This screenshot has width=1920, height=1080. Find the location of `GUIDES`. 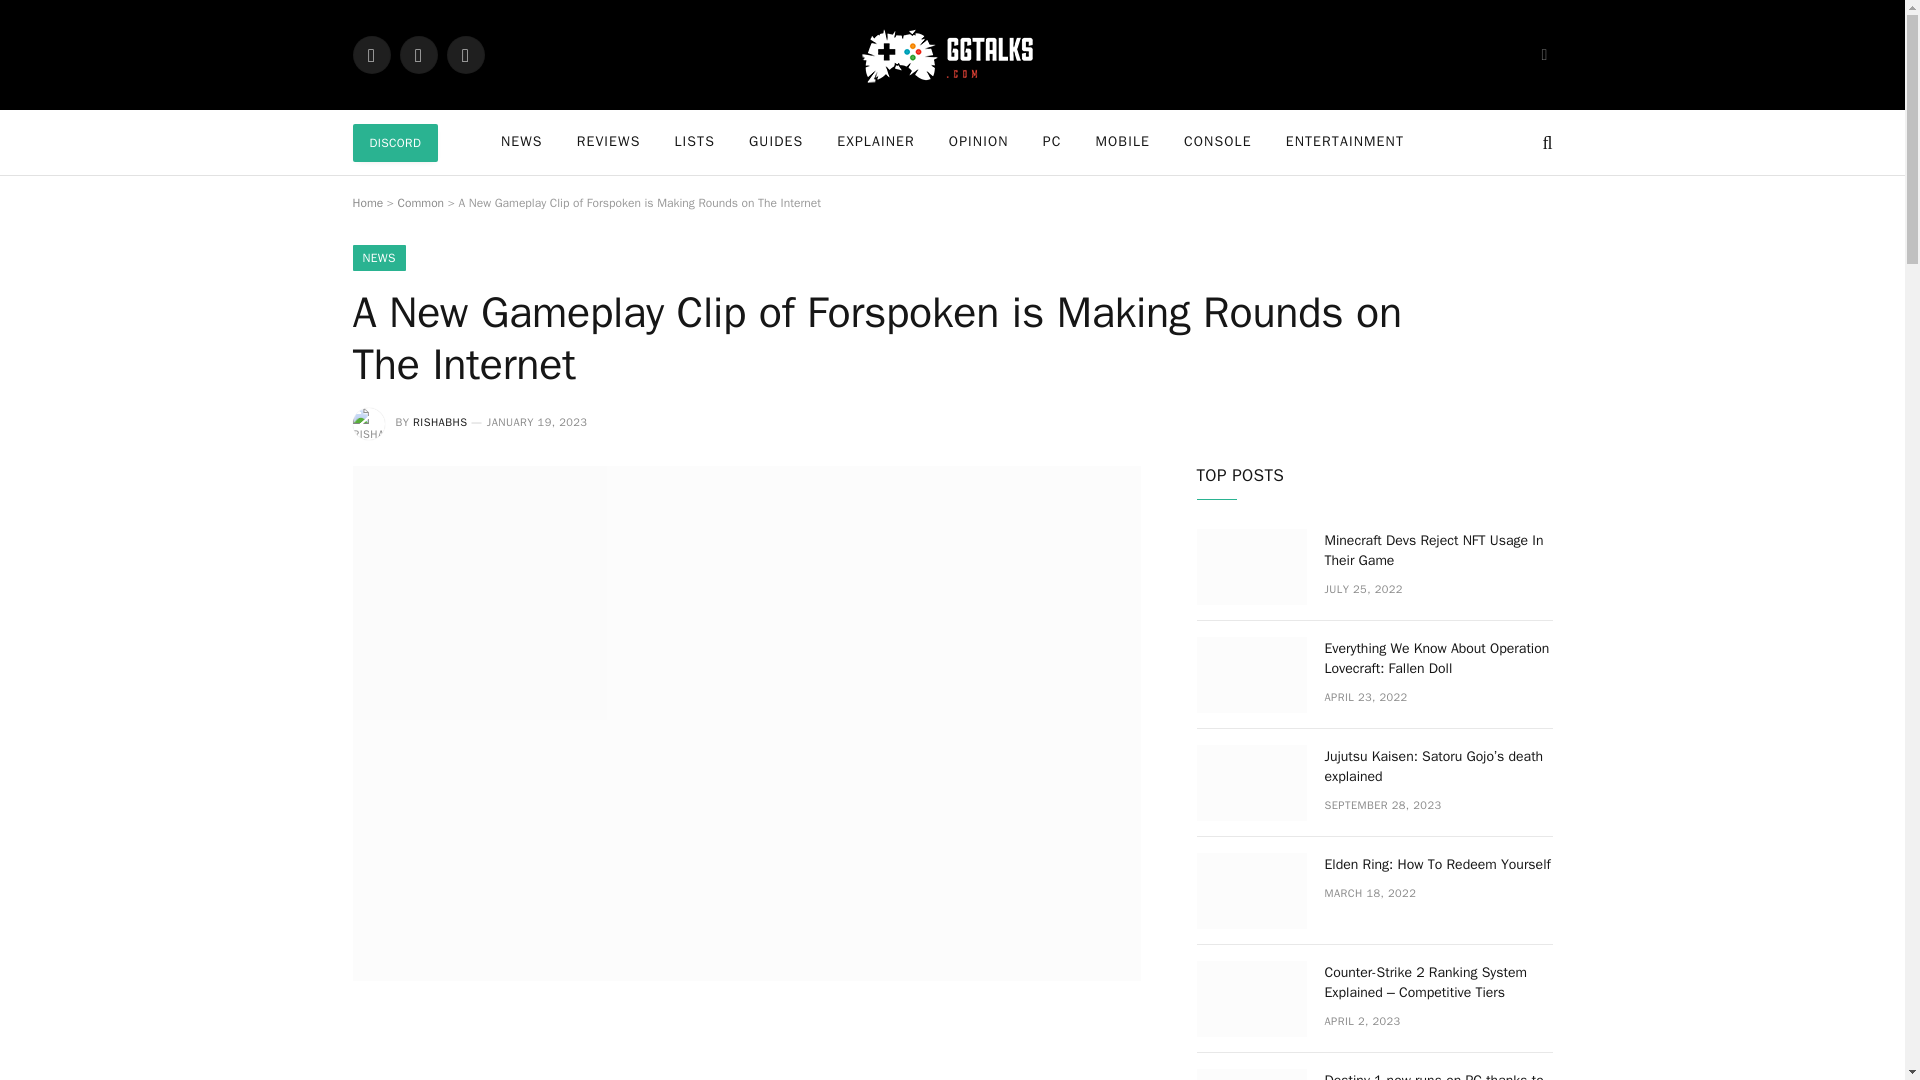

GUIDES is located at coordinates (775, 142).